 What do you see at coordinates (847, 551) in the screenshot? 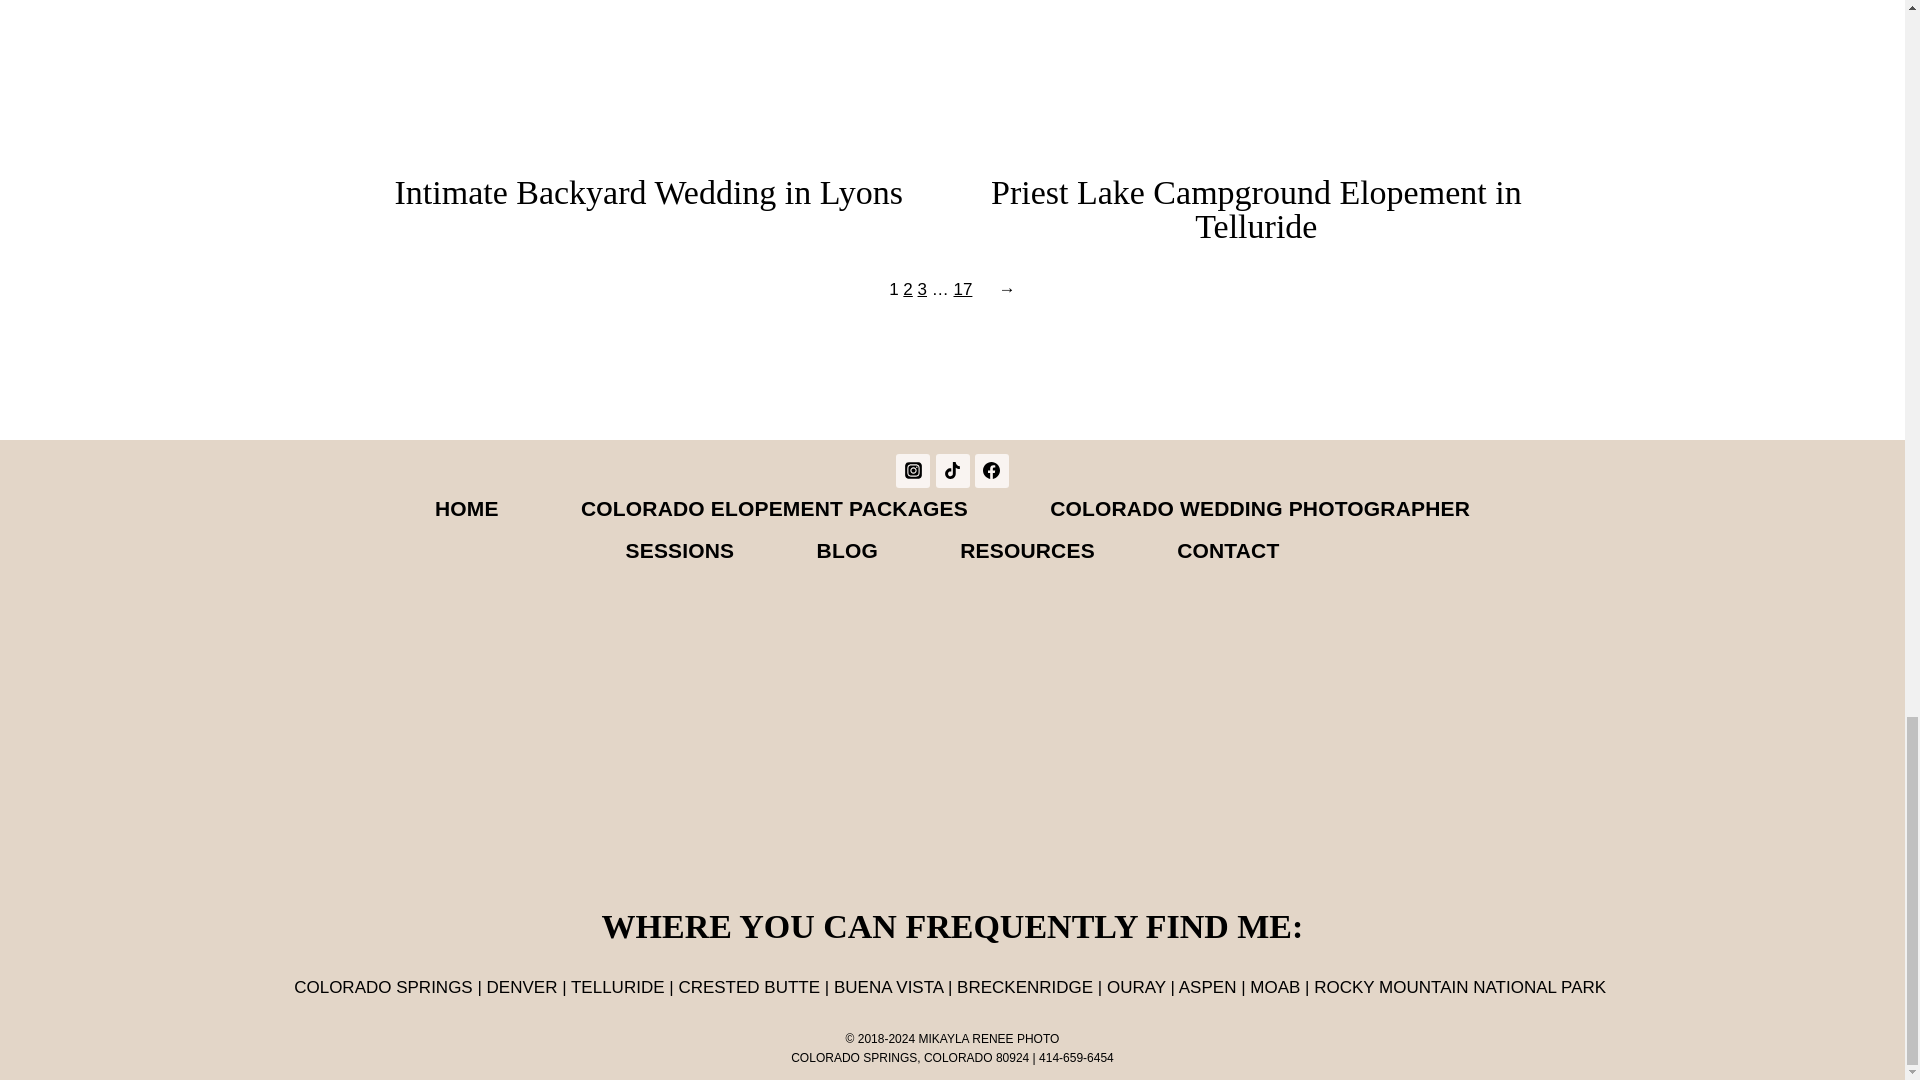
I see `BLOG` at bounding box center [847, 551].